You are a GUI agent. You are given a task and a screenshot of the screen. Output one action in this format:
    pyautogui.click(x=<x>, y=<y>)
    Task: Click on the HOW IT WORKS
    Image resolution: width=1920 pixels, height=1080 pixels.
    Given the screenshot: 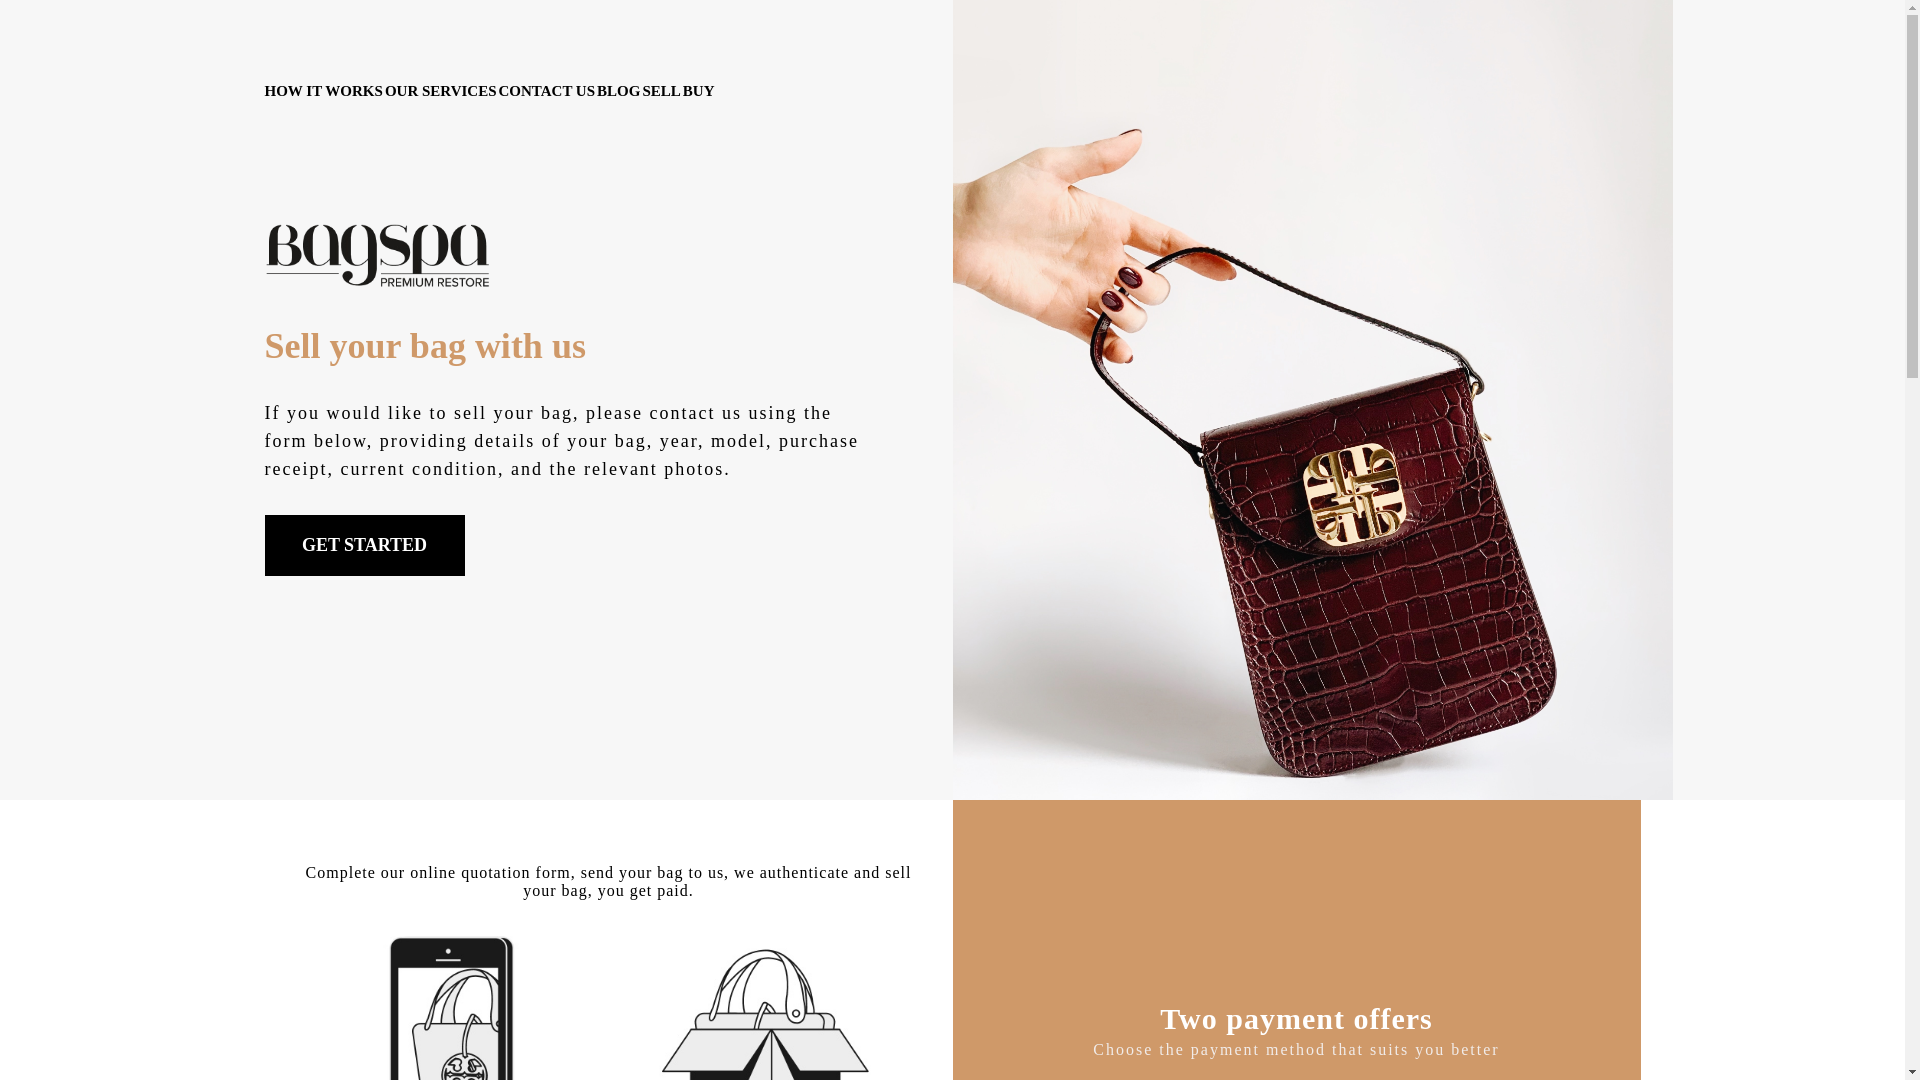 What is the action you would take?
    pyautogui.click(x=323, y=91)
    